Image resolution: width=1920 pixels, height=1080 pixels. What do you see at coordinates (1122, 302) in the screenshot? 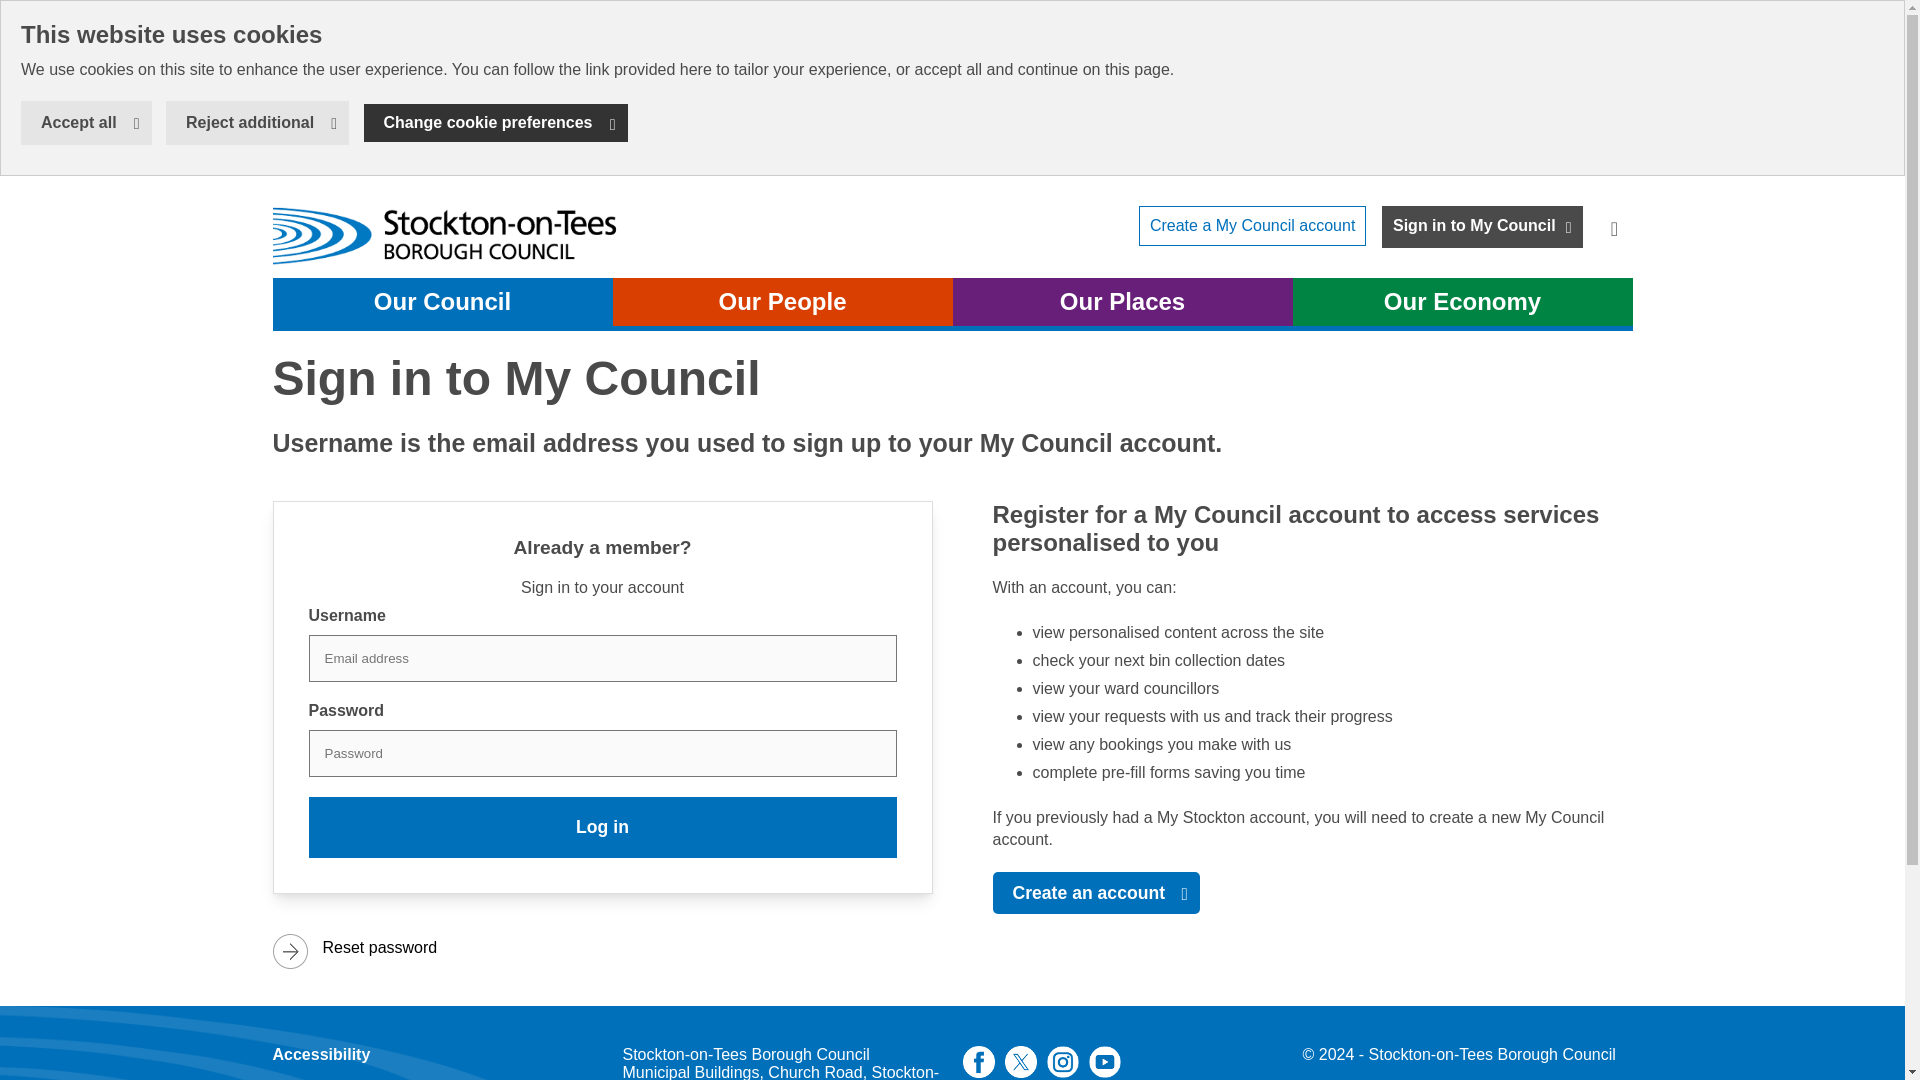
I see `Our Places` at bounding box center [1122, 302].